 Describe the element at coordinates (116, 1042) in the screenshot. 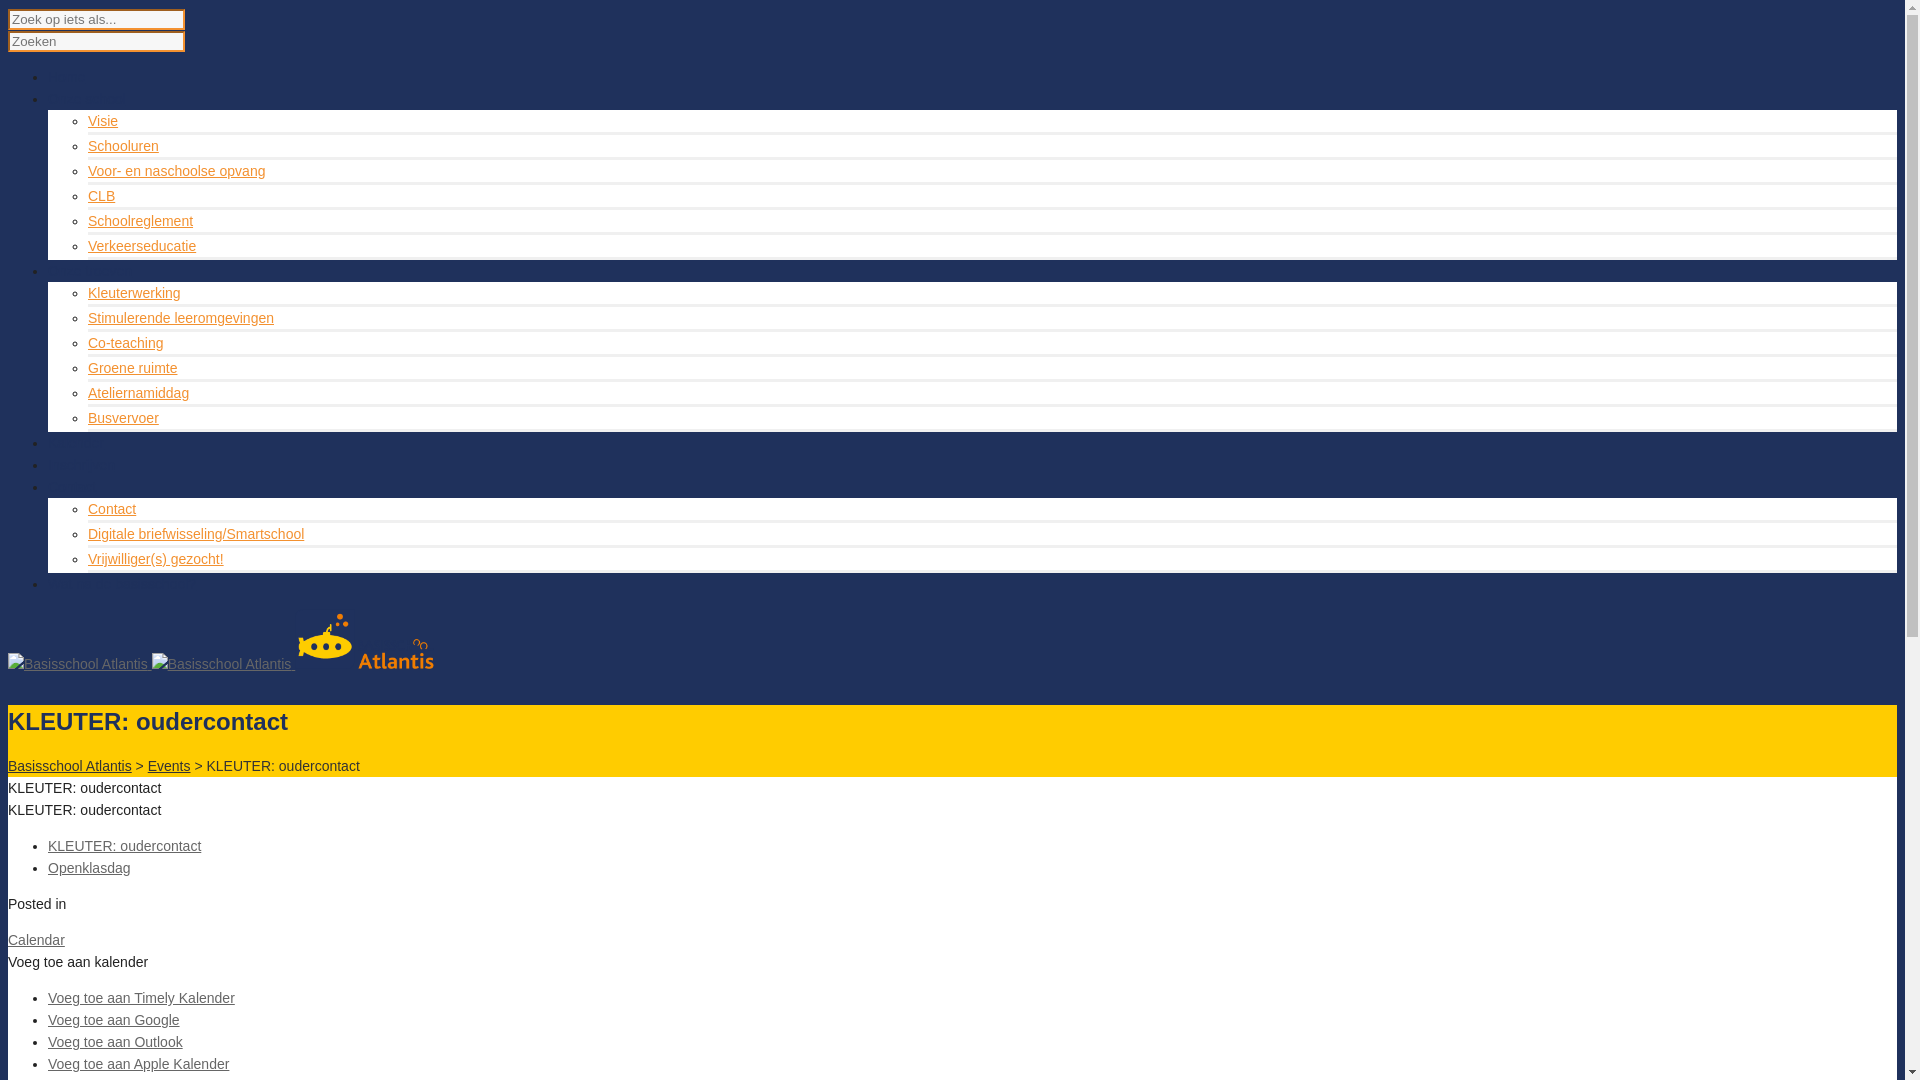

I see `Voeg toe aan Outlook` at that location.